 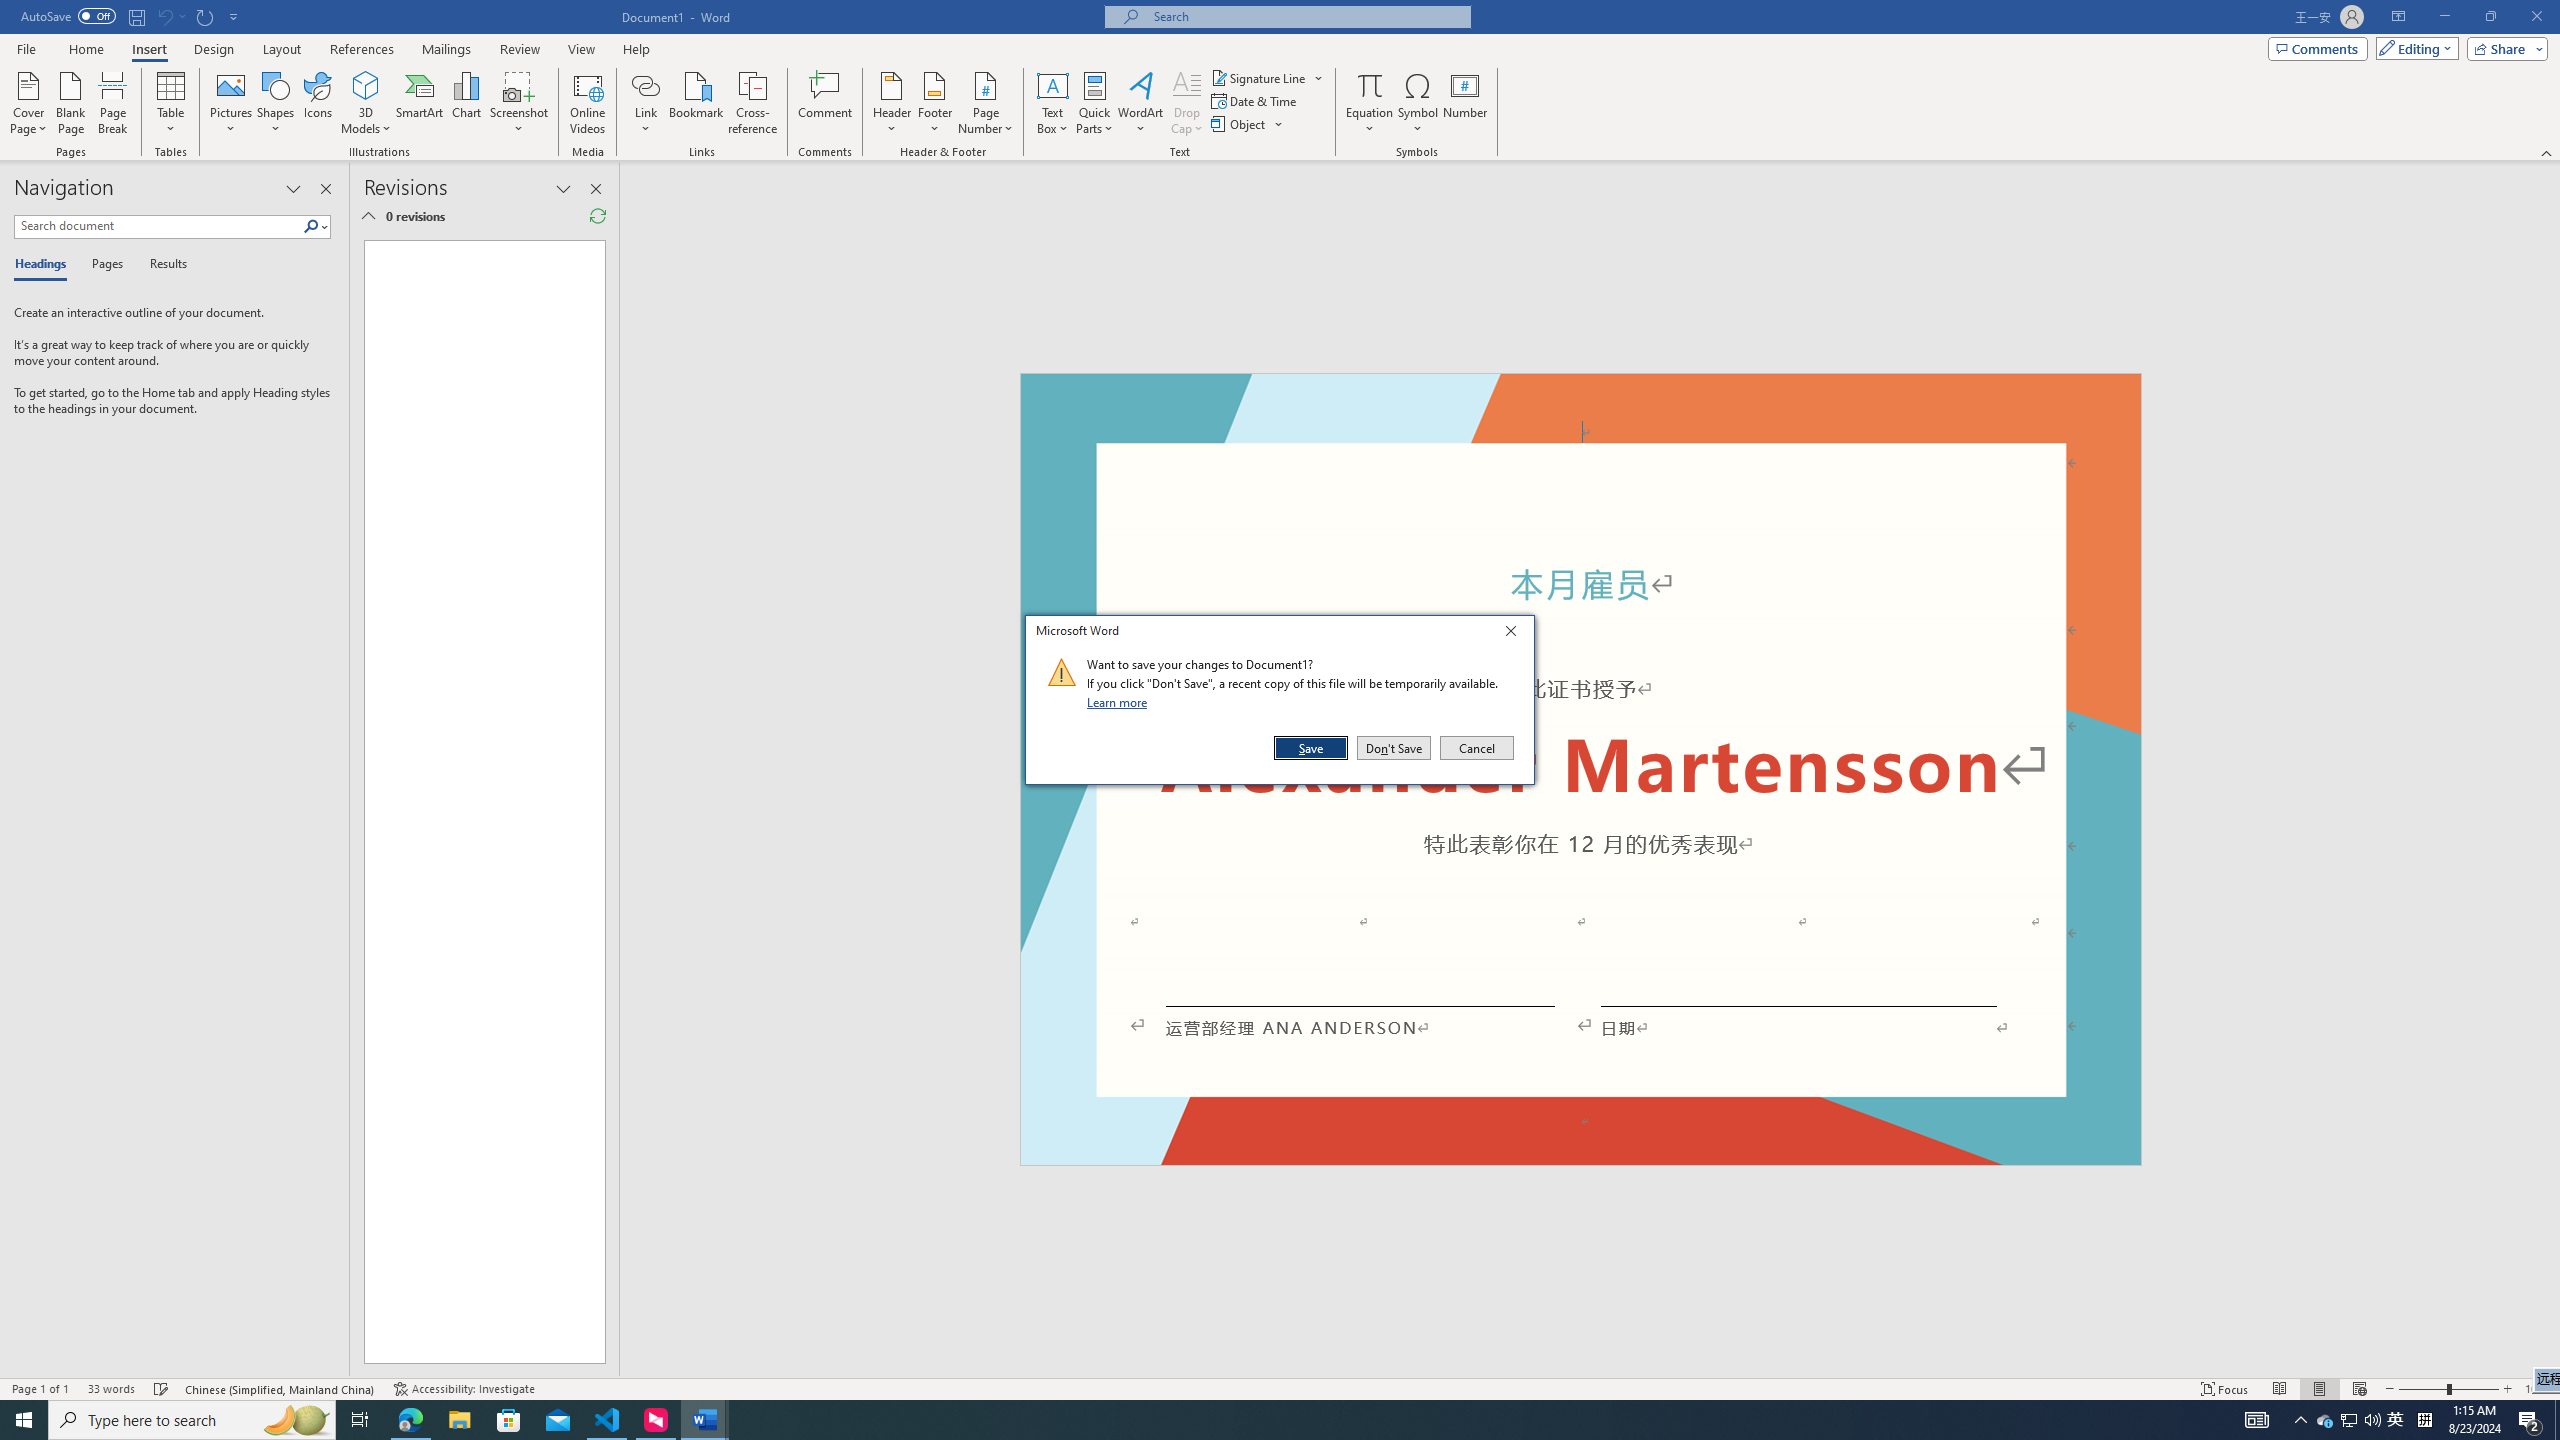 What do you see at coordinates (281, 49) in the screenshot?
I see `Layout` at bounding box center [281, 49].